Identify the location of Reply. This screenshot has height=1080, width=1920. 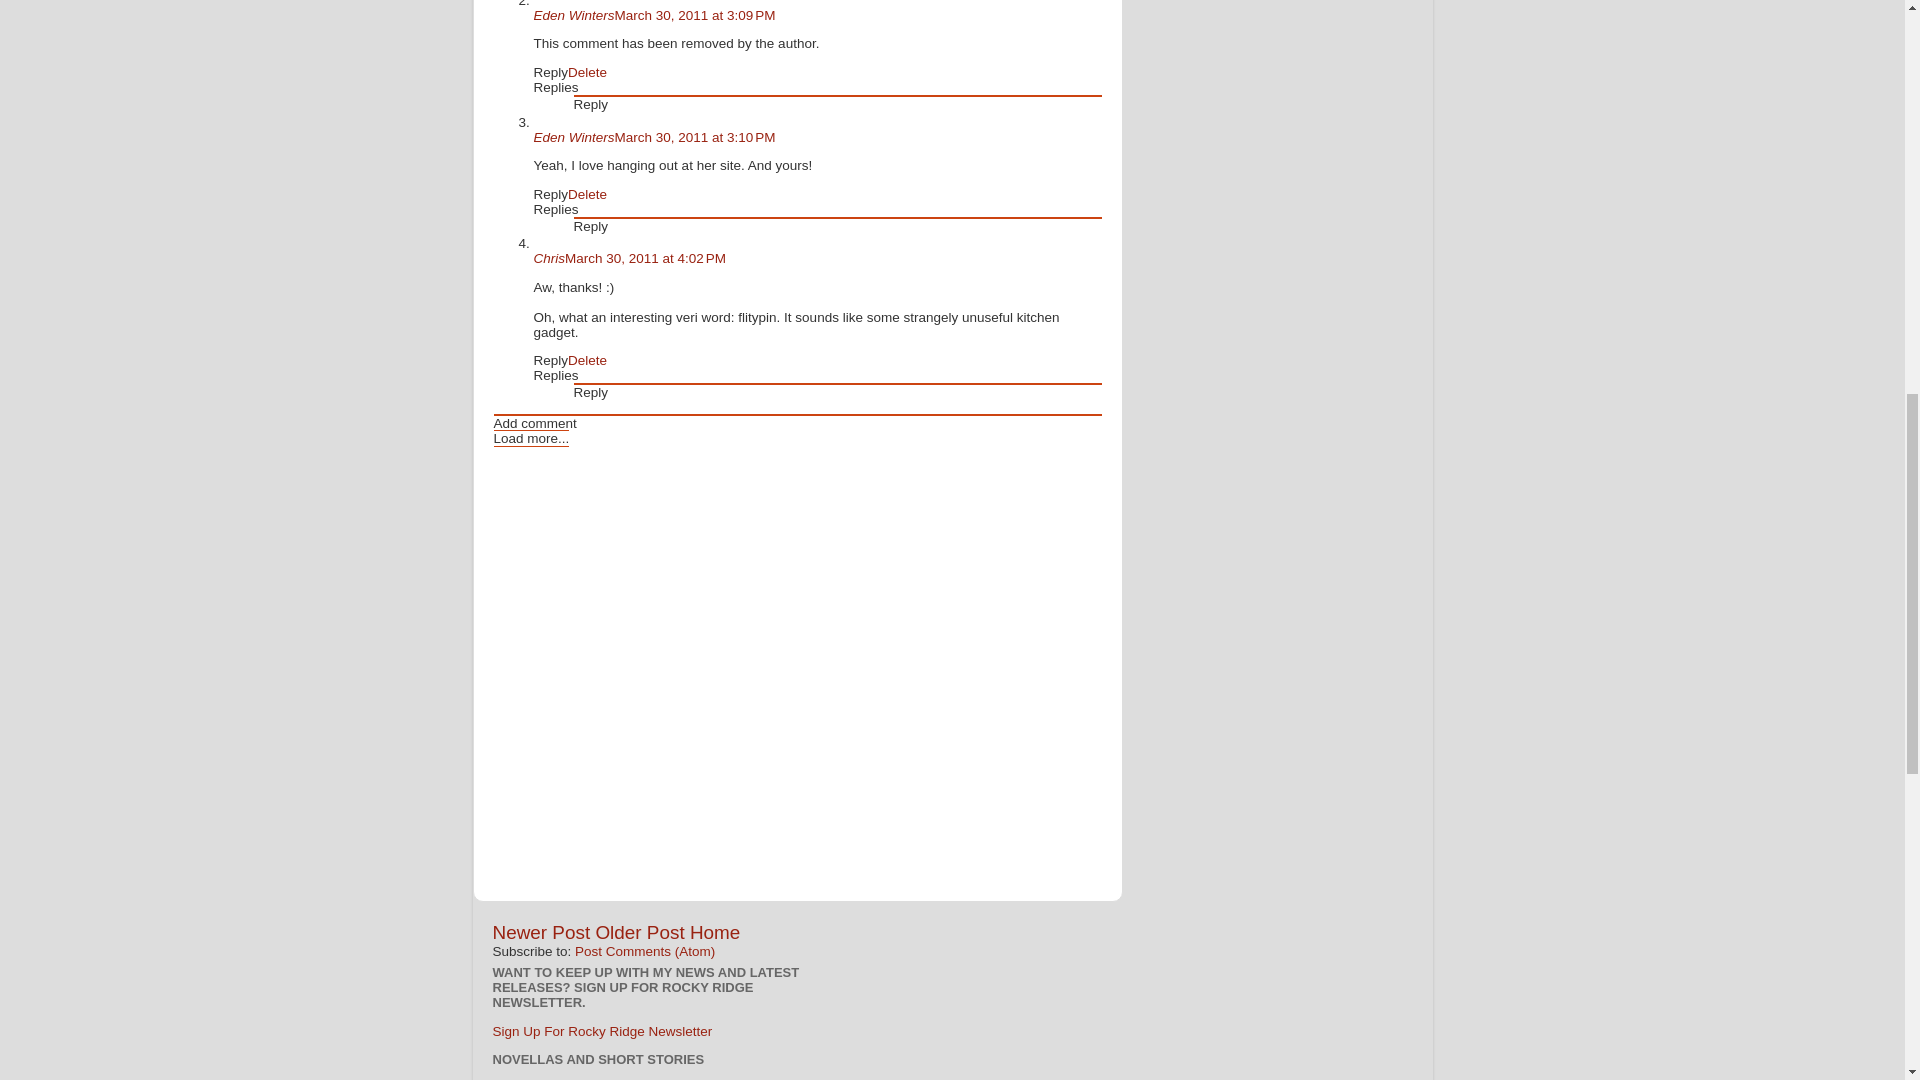
(550, 72).